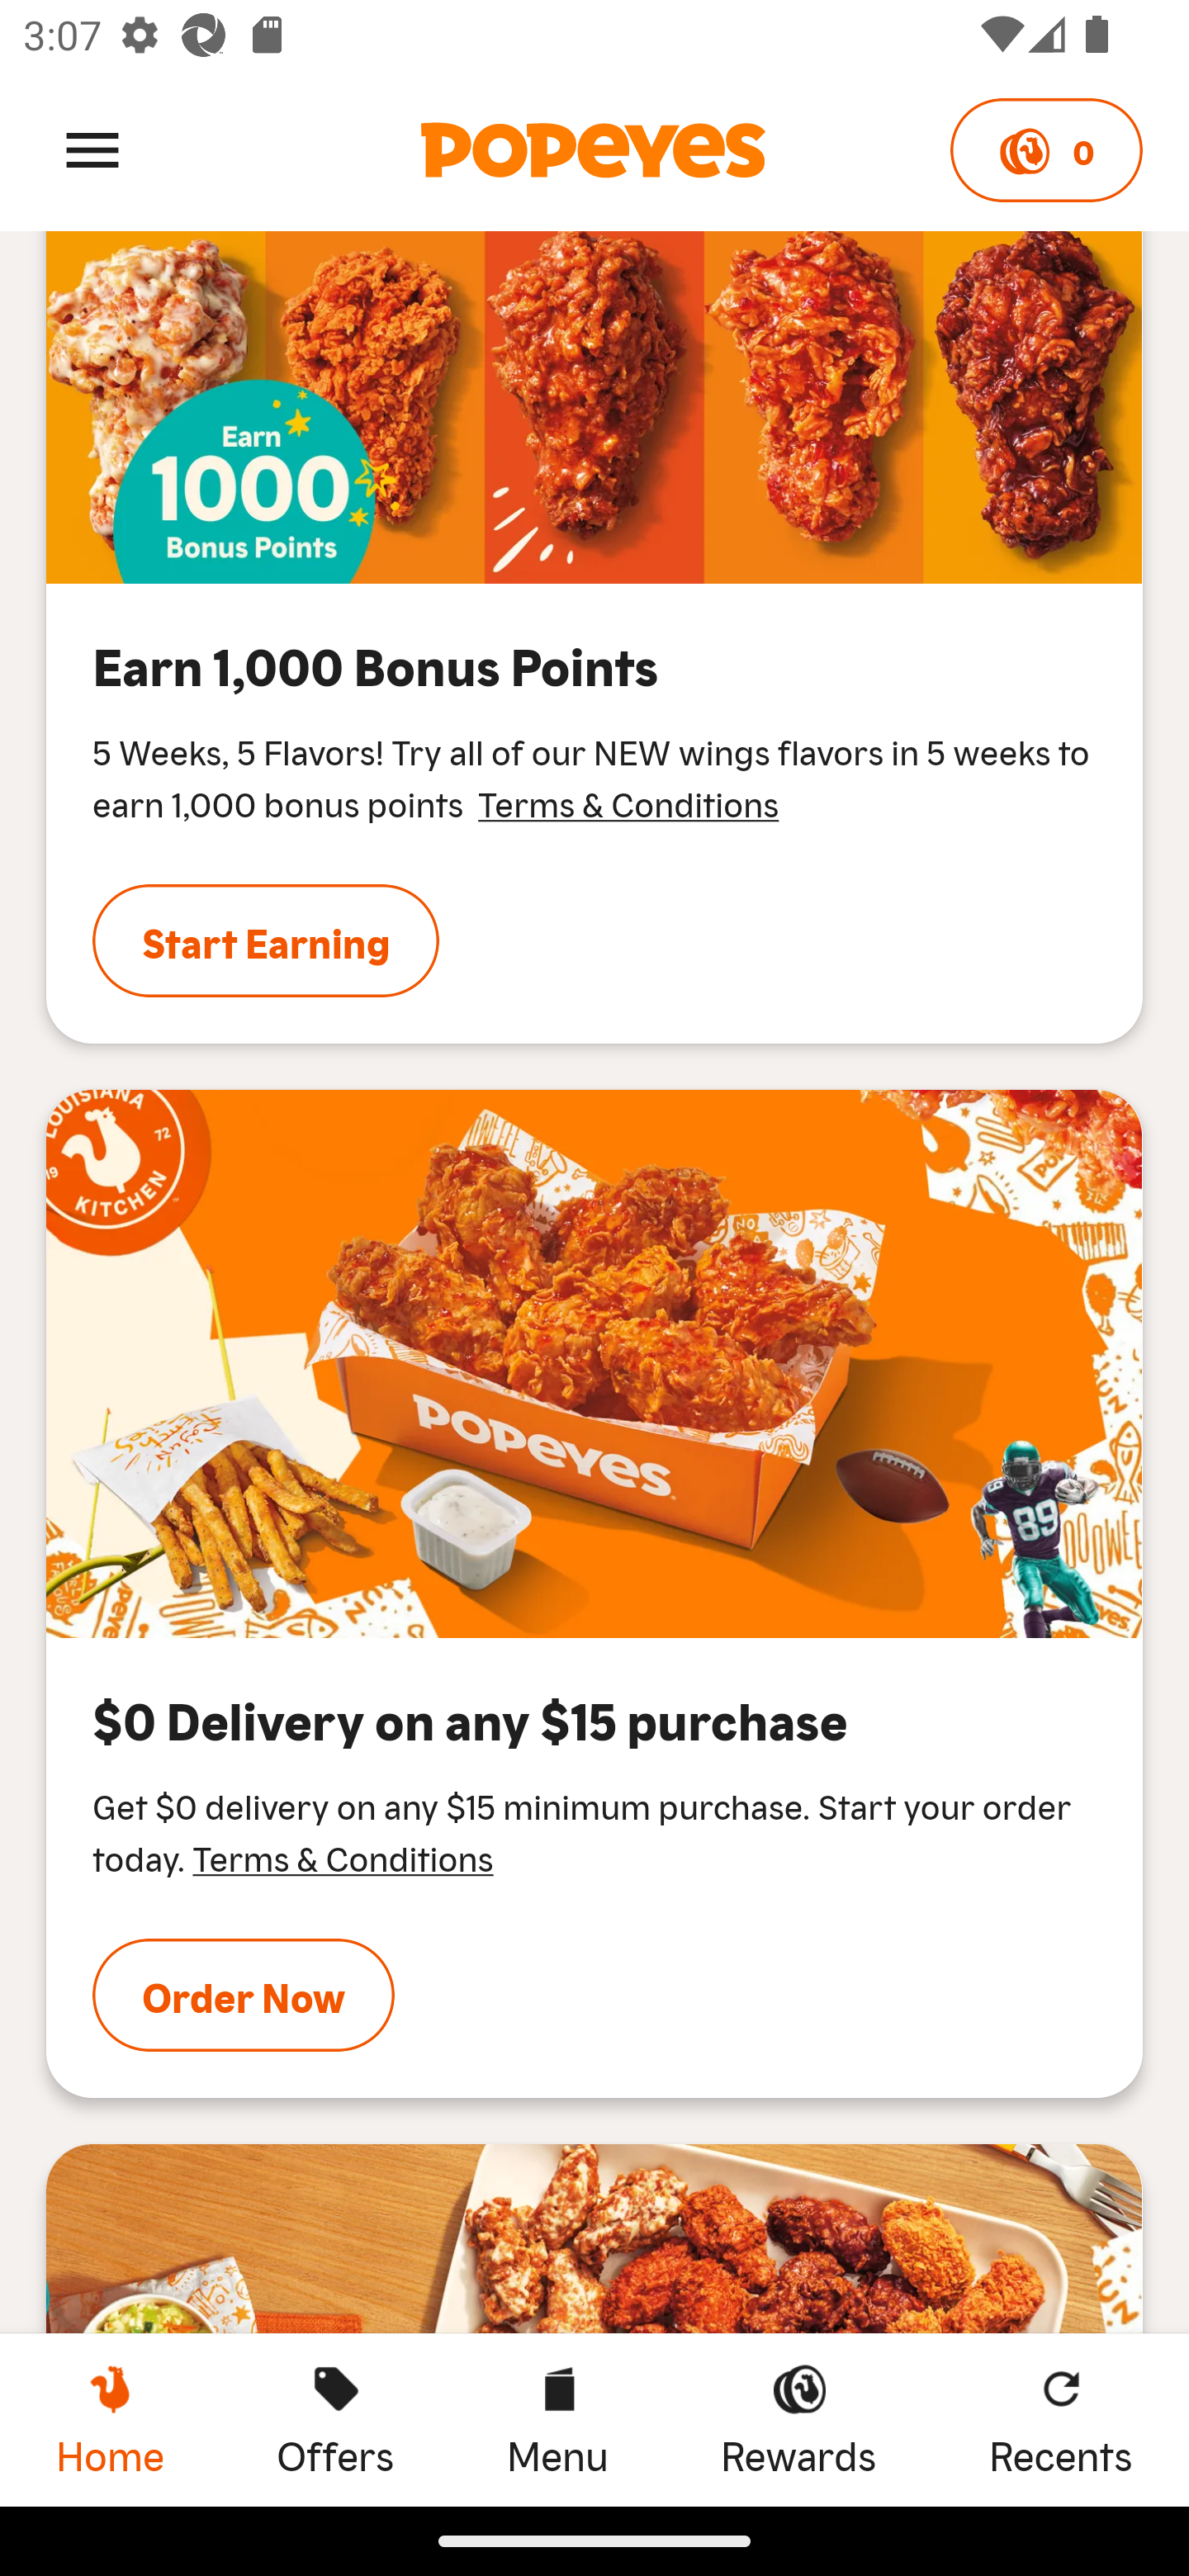 Image resolution: width=1189 pixels, height=2576 pixels. Describe the element at coordinates (1061, 2419) in the screenshot. I see `Recents Recents Recents` at that location.